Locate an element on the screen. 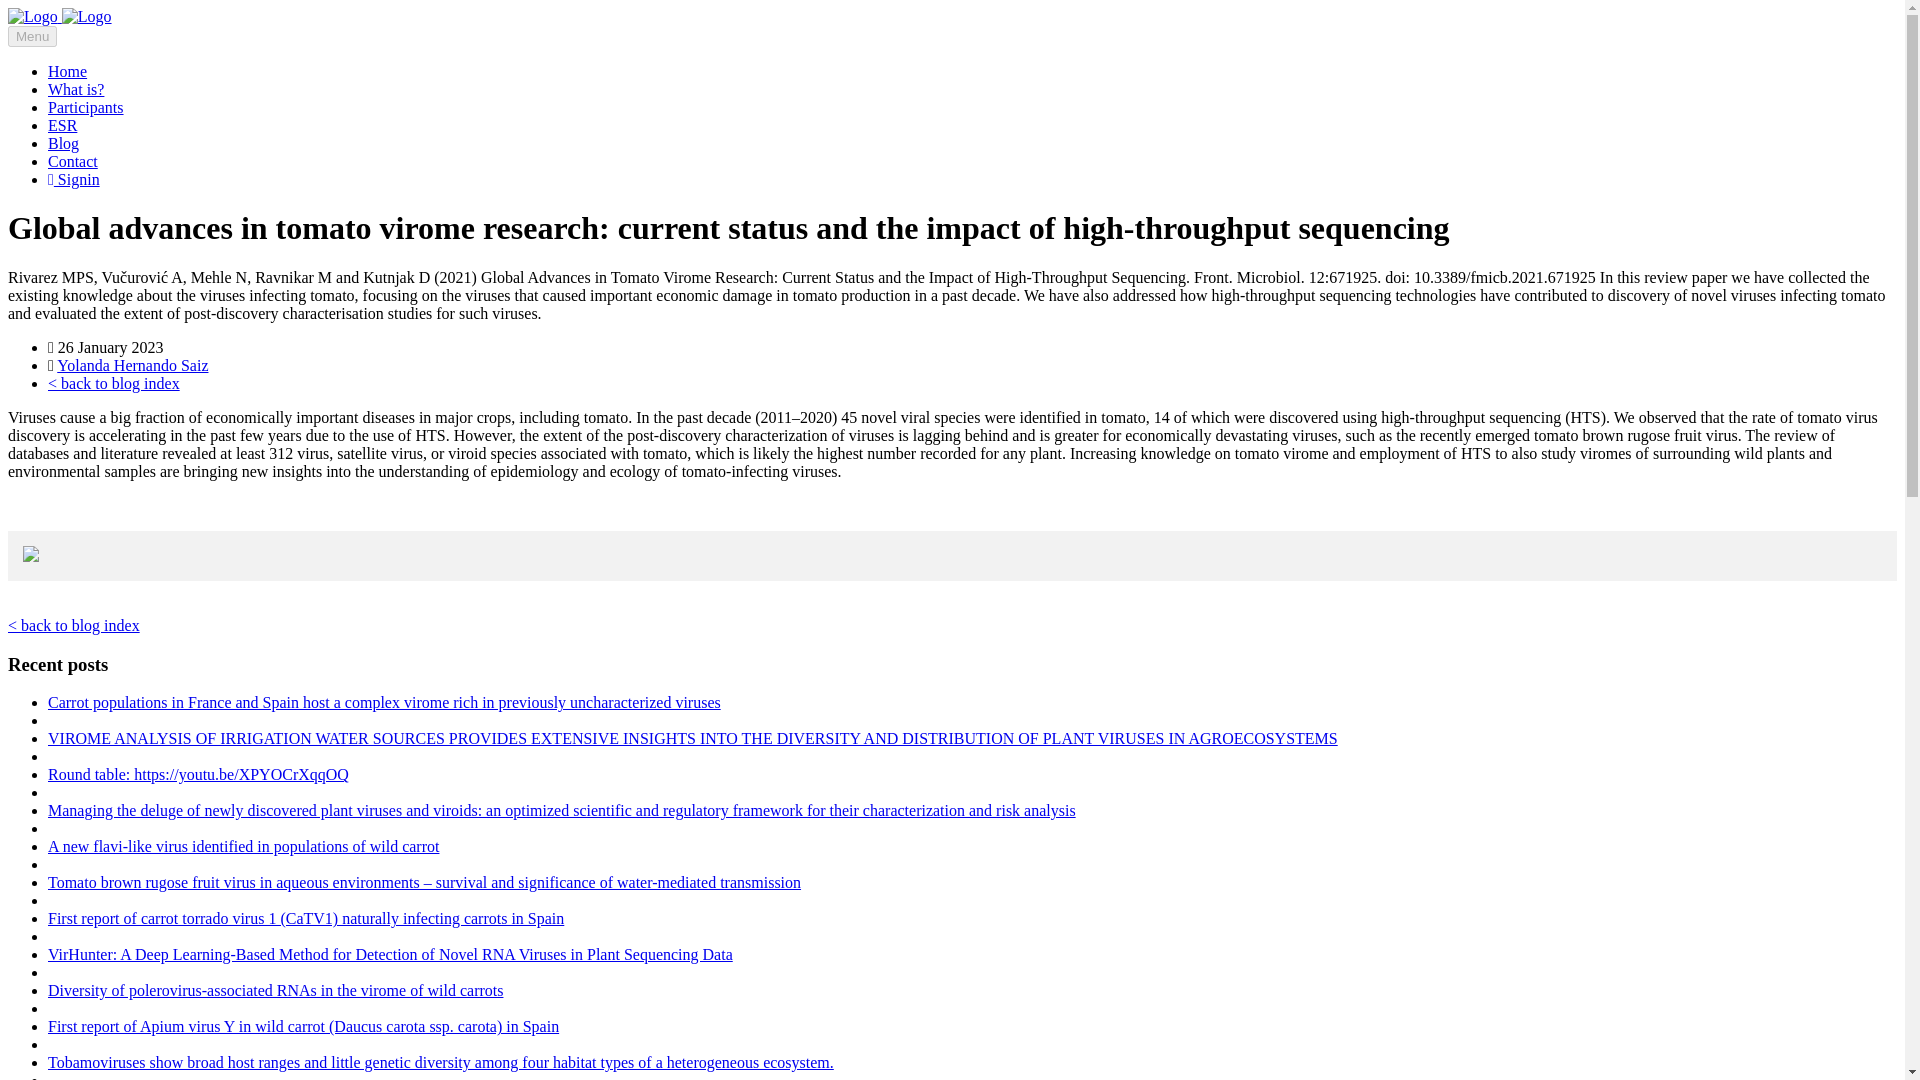  Menu is located at coordinates (32, 36).